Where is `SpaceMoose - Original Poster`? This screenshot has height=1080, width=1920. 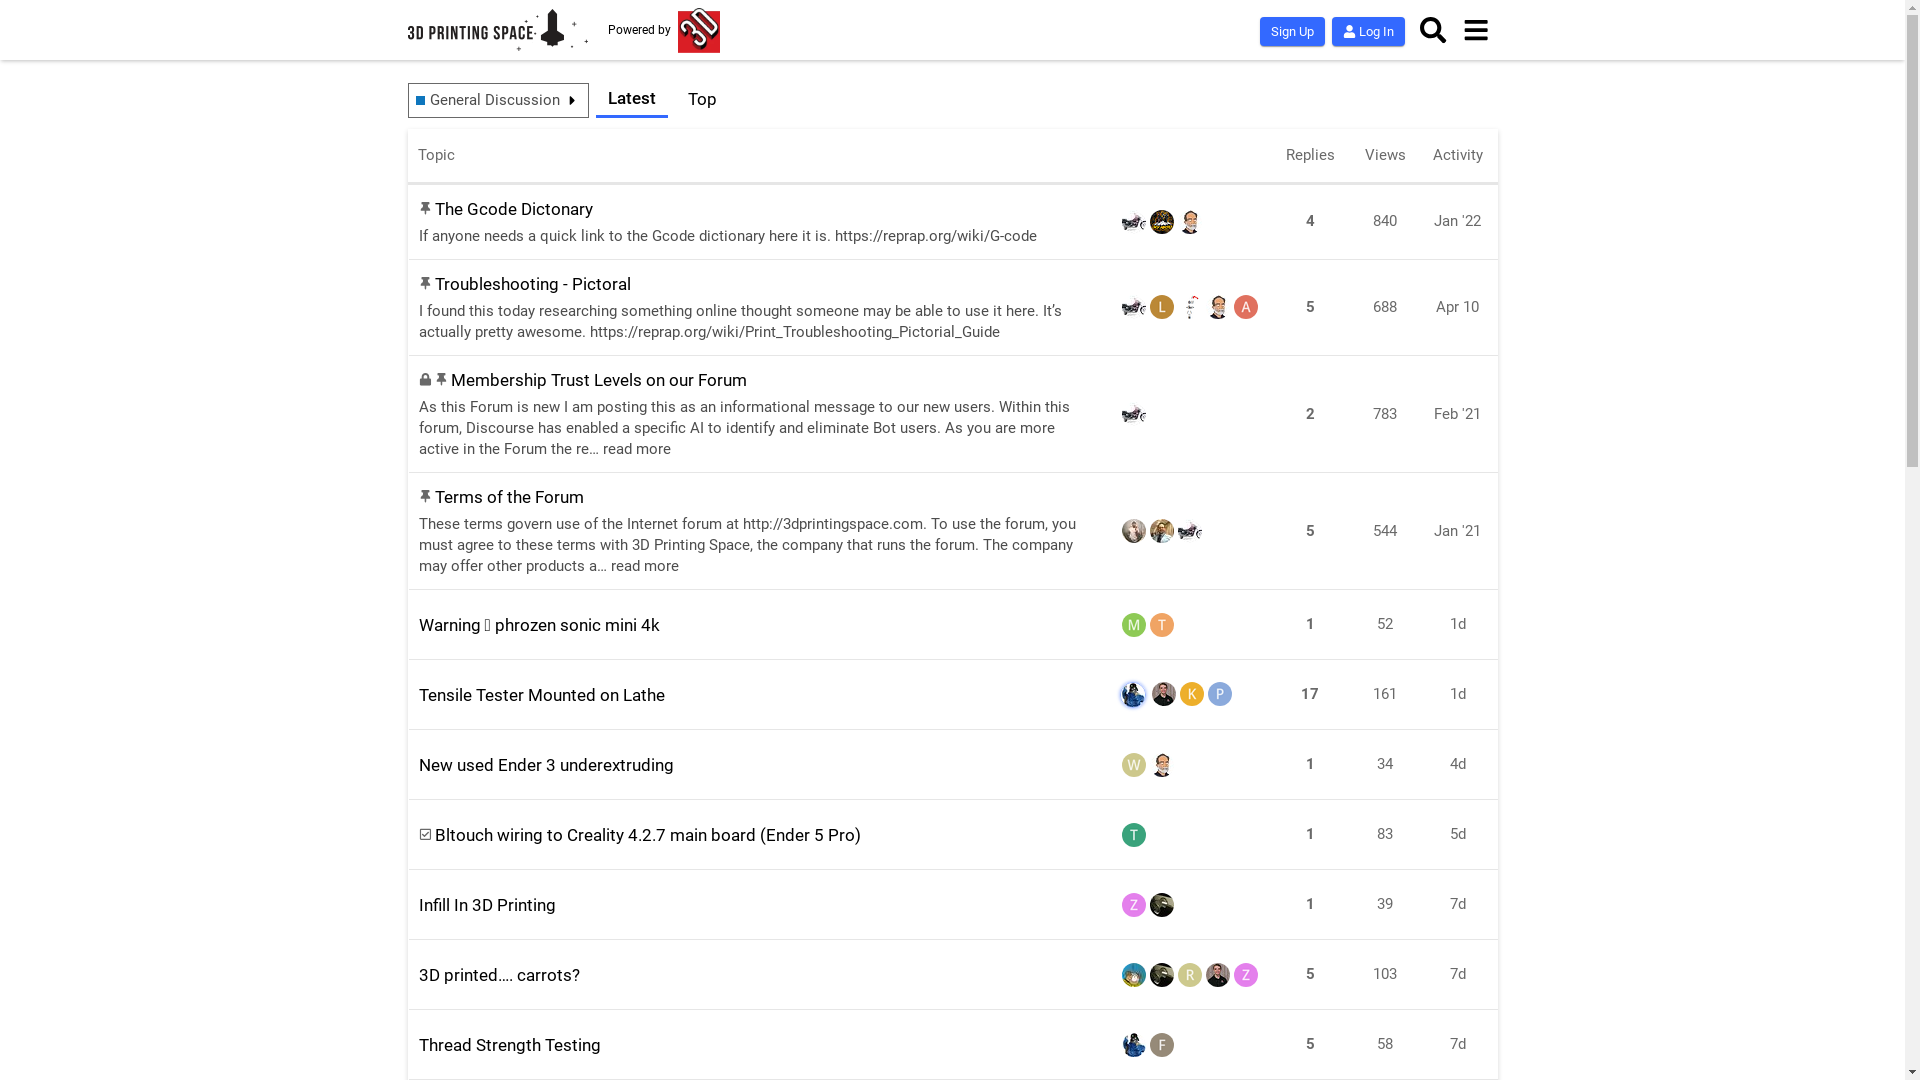
SpaceMoose - Original Poster is located at coordinates (1134, 975).